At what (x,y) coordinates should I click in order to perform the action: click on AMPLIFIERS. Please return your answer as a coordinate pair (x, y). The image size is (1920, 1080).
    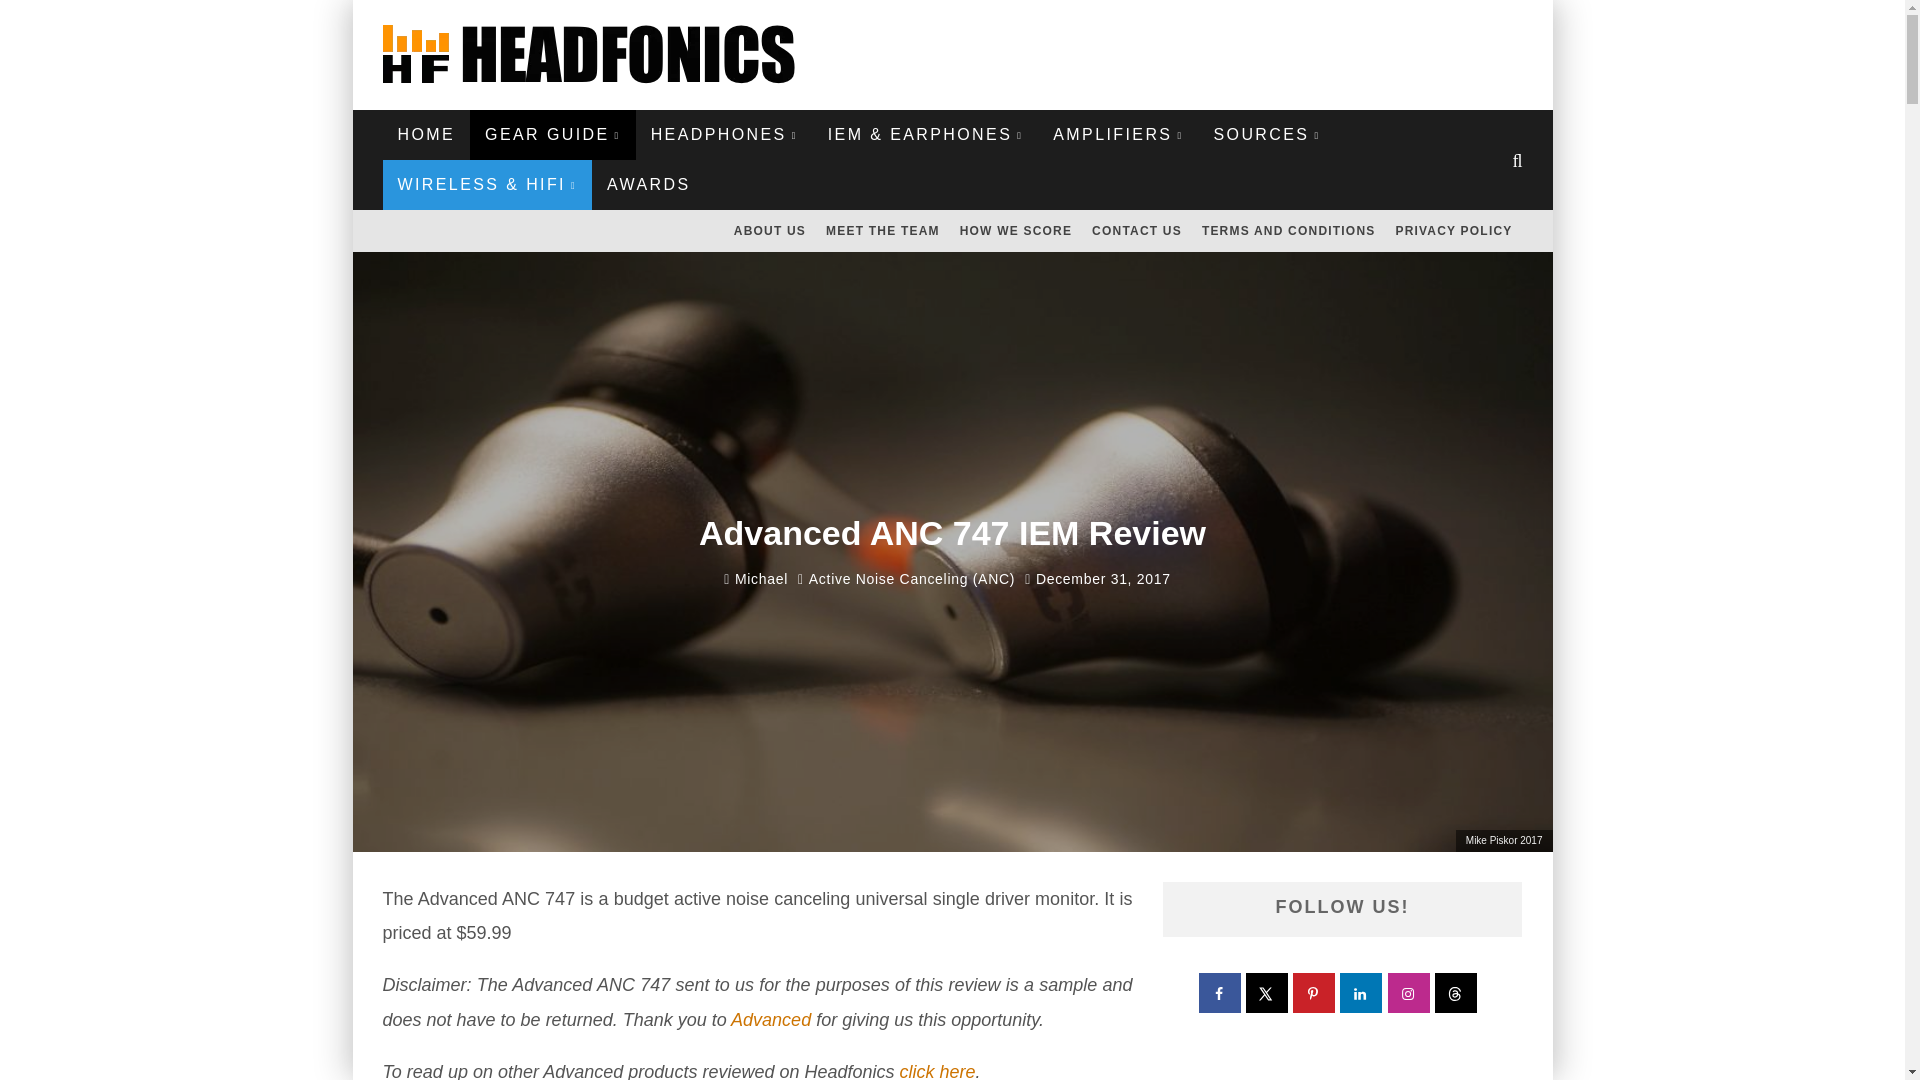
    Looking at the image, I should click on (1118, 134).